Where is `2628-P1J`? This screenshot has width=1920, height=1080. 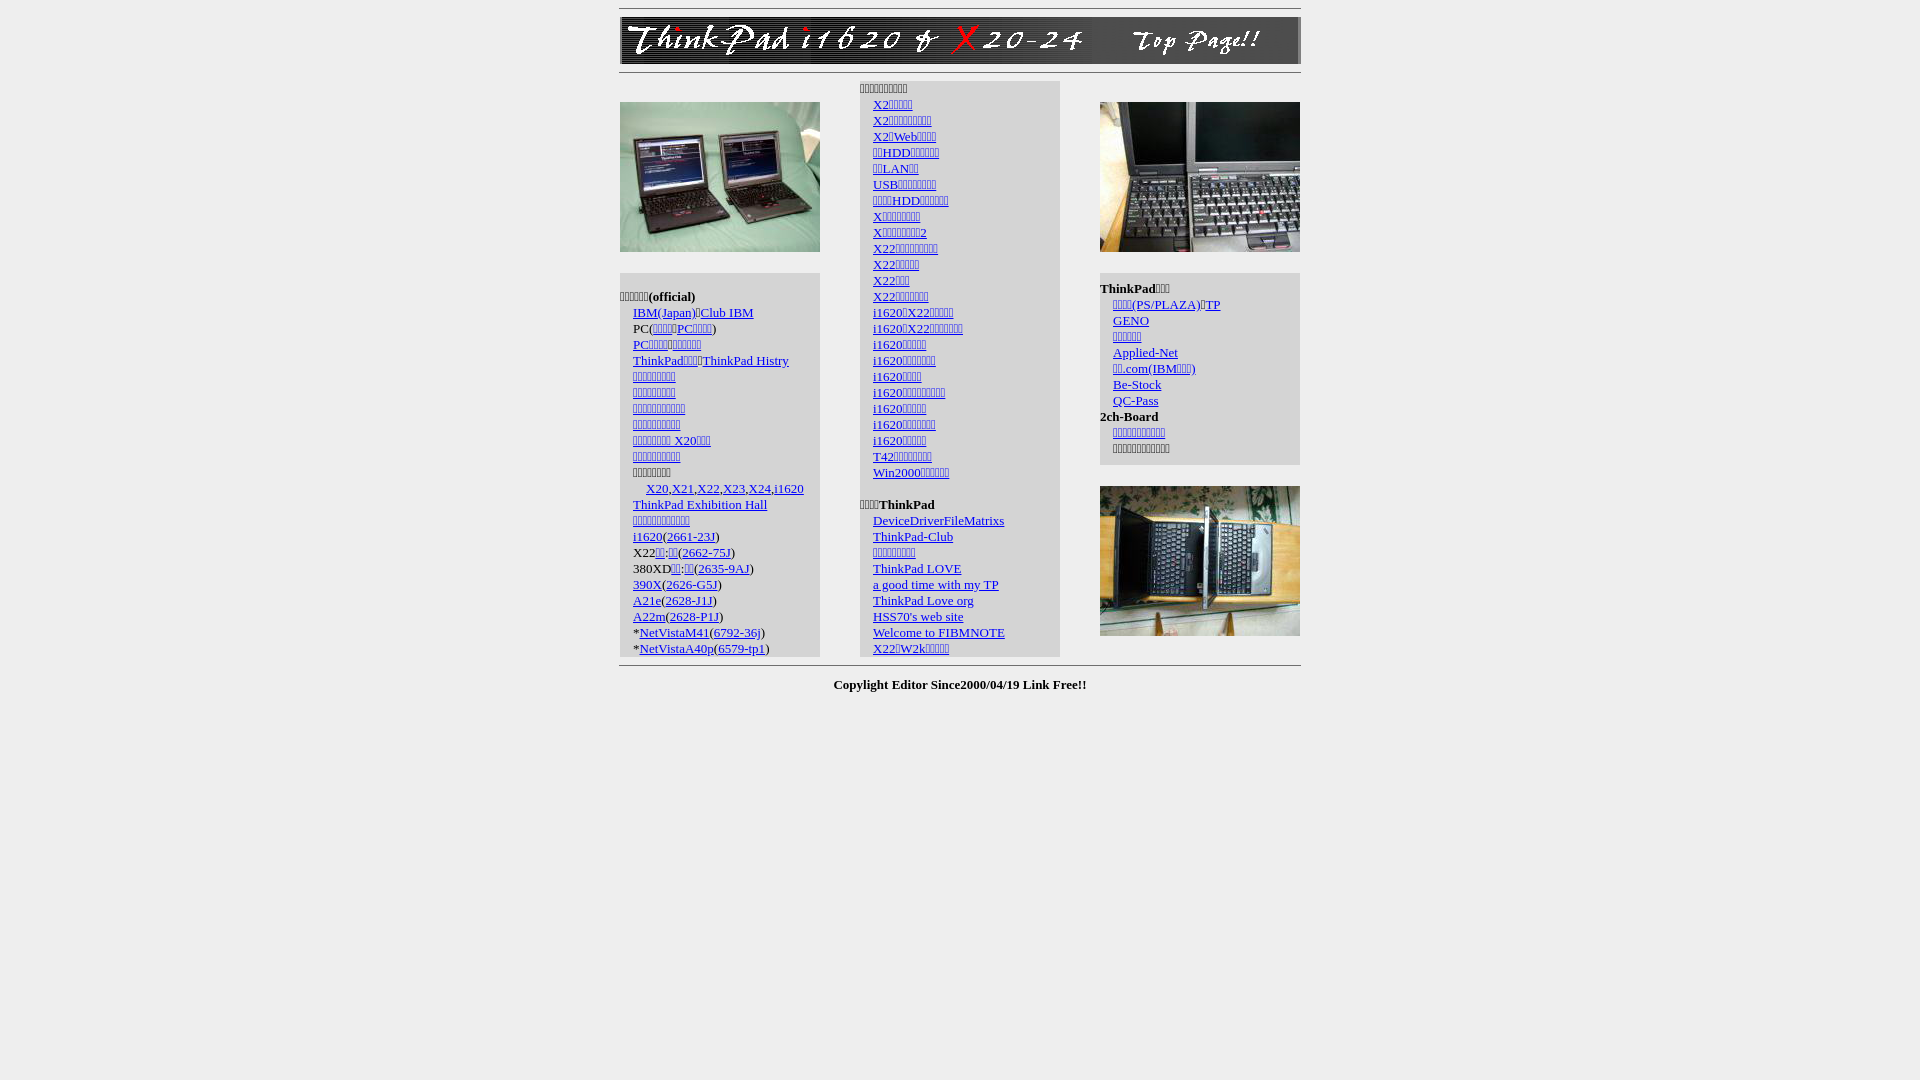 2628-P1J is located at coordinates (694, 615).